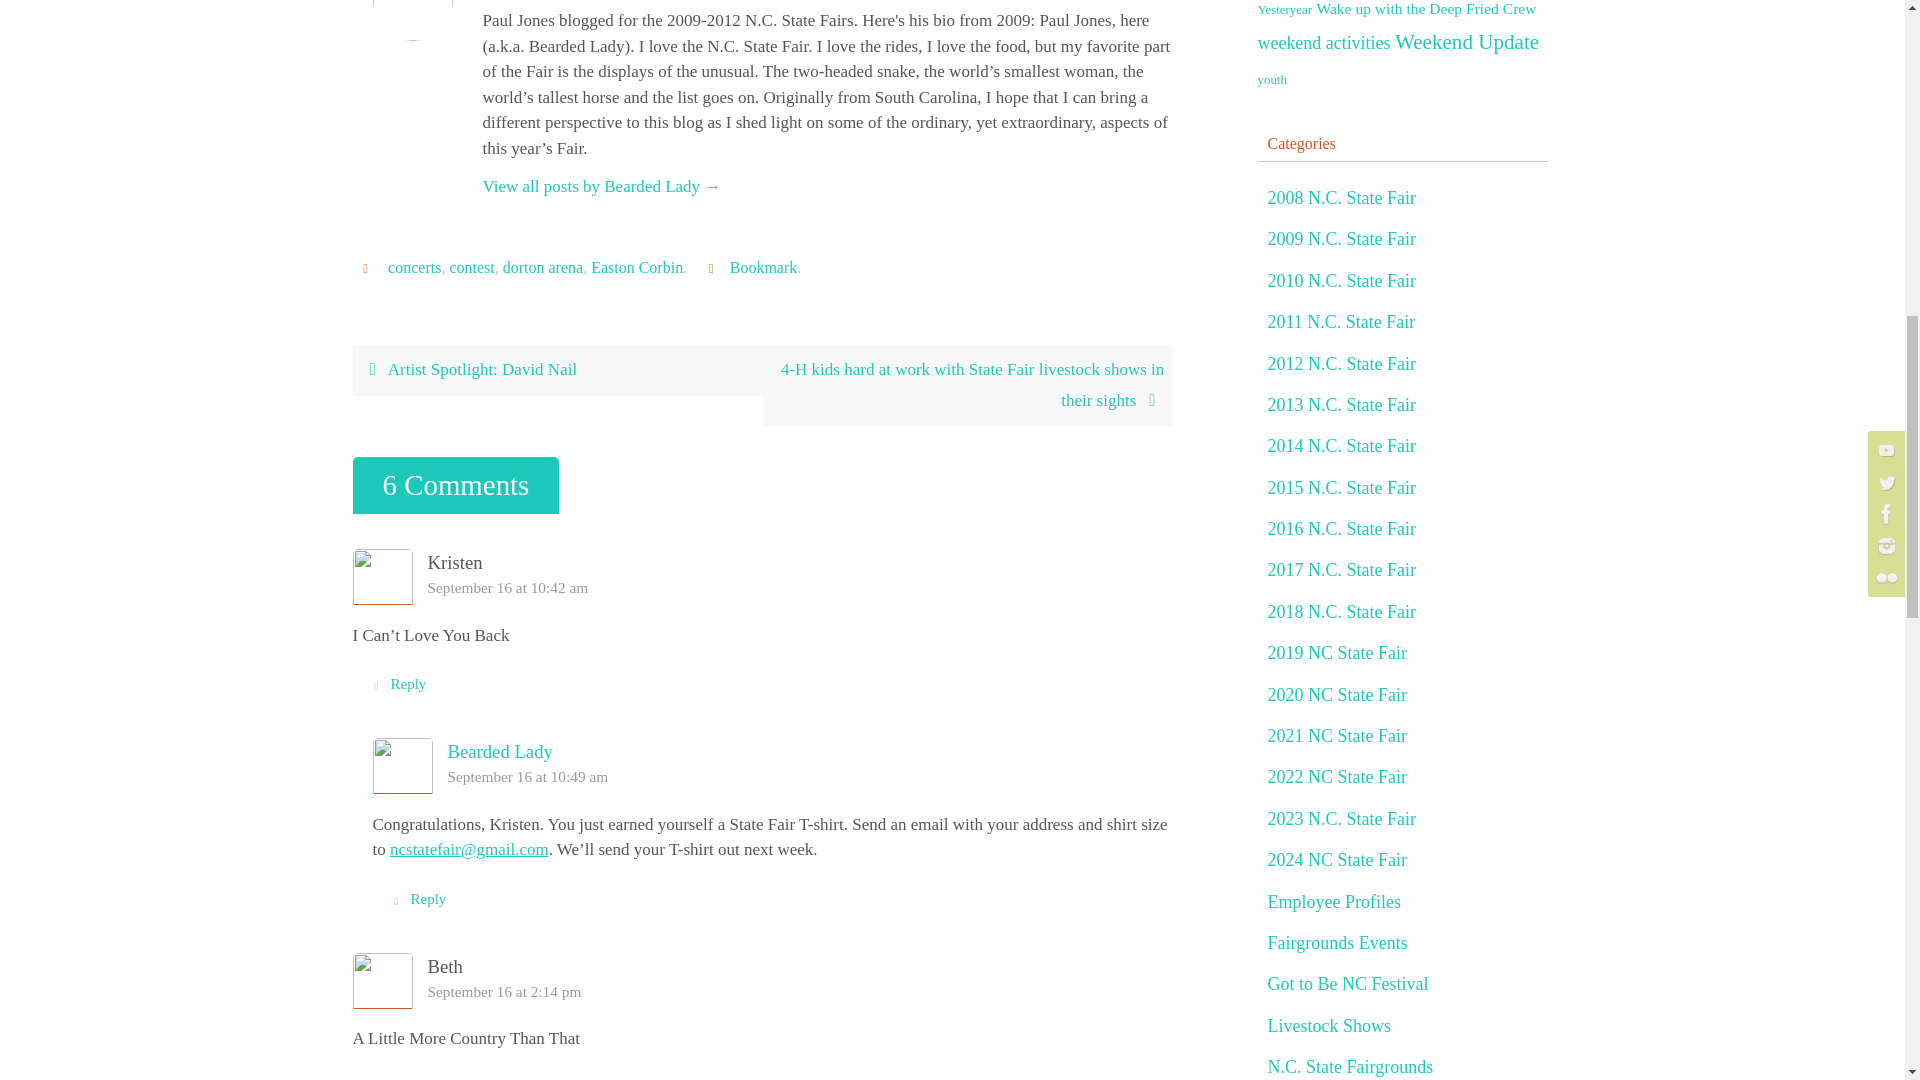 The image size is (1920, 1080). What do you see at coordinates (637, 268) in the screenshot?
I see `Easton Corbin` at bounding box center [637, 268].